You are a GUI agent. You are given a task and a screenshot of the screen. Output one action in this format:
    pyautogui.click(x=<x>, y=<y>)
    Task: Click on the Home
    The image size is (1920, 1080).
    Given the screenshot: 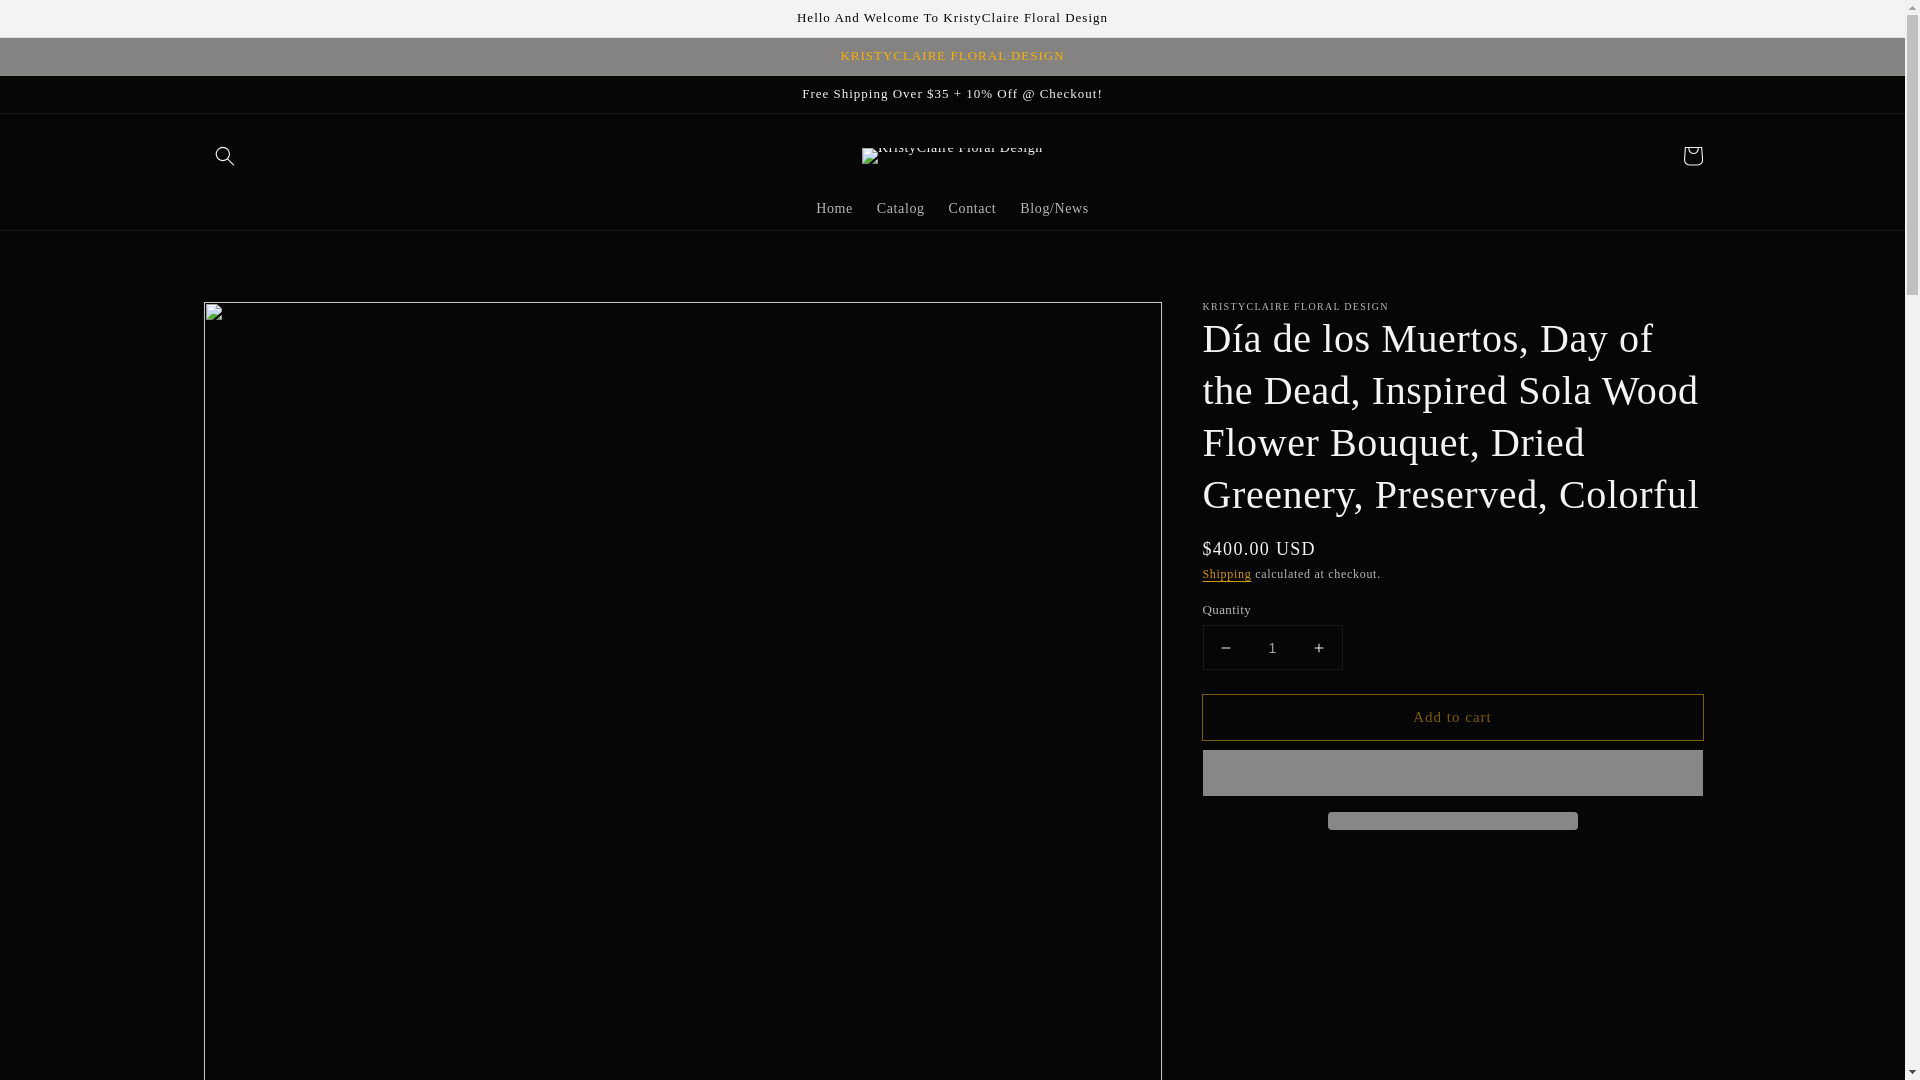 What is the action you would take?
    pyautogui.click(x=834, y=208)
    